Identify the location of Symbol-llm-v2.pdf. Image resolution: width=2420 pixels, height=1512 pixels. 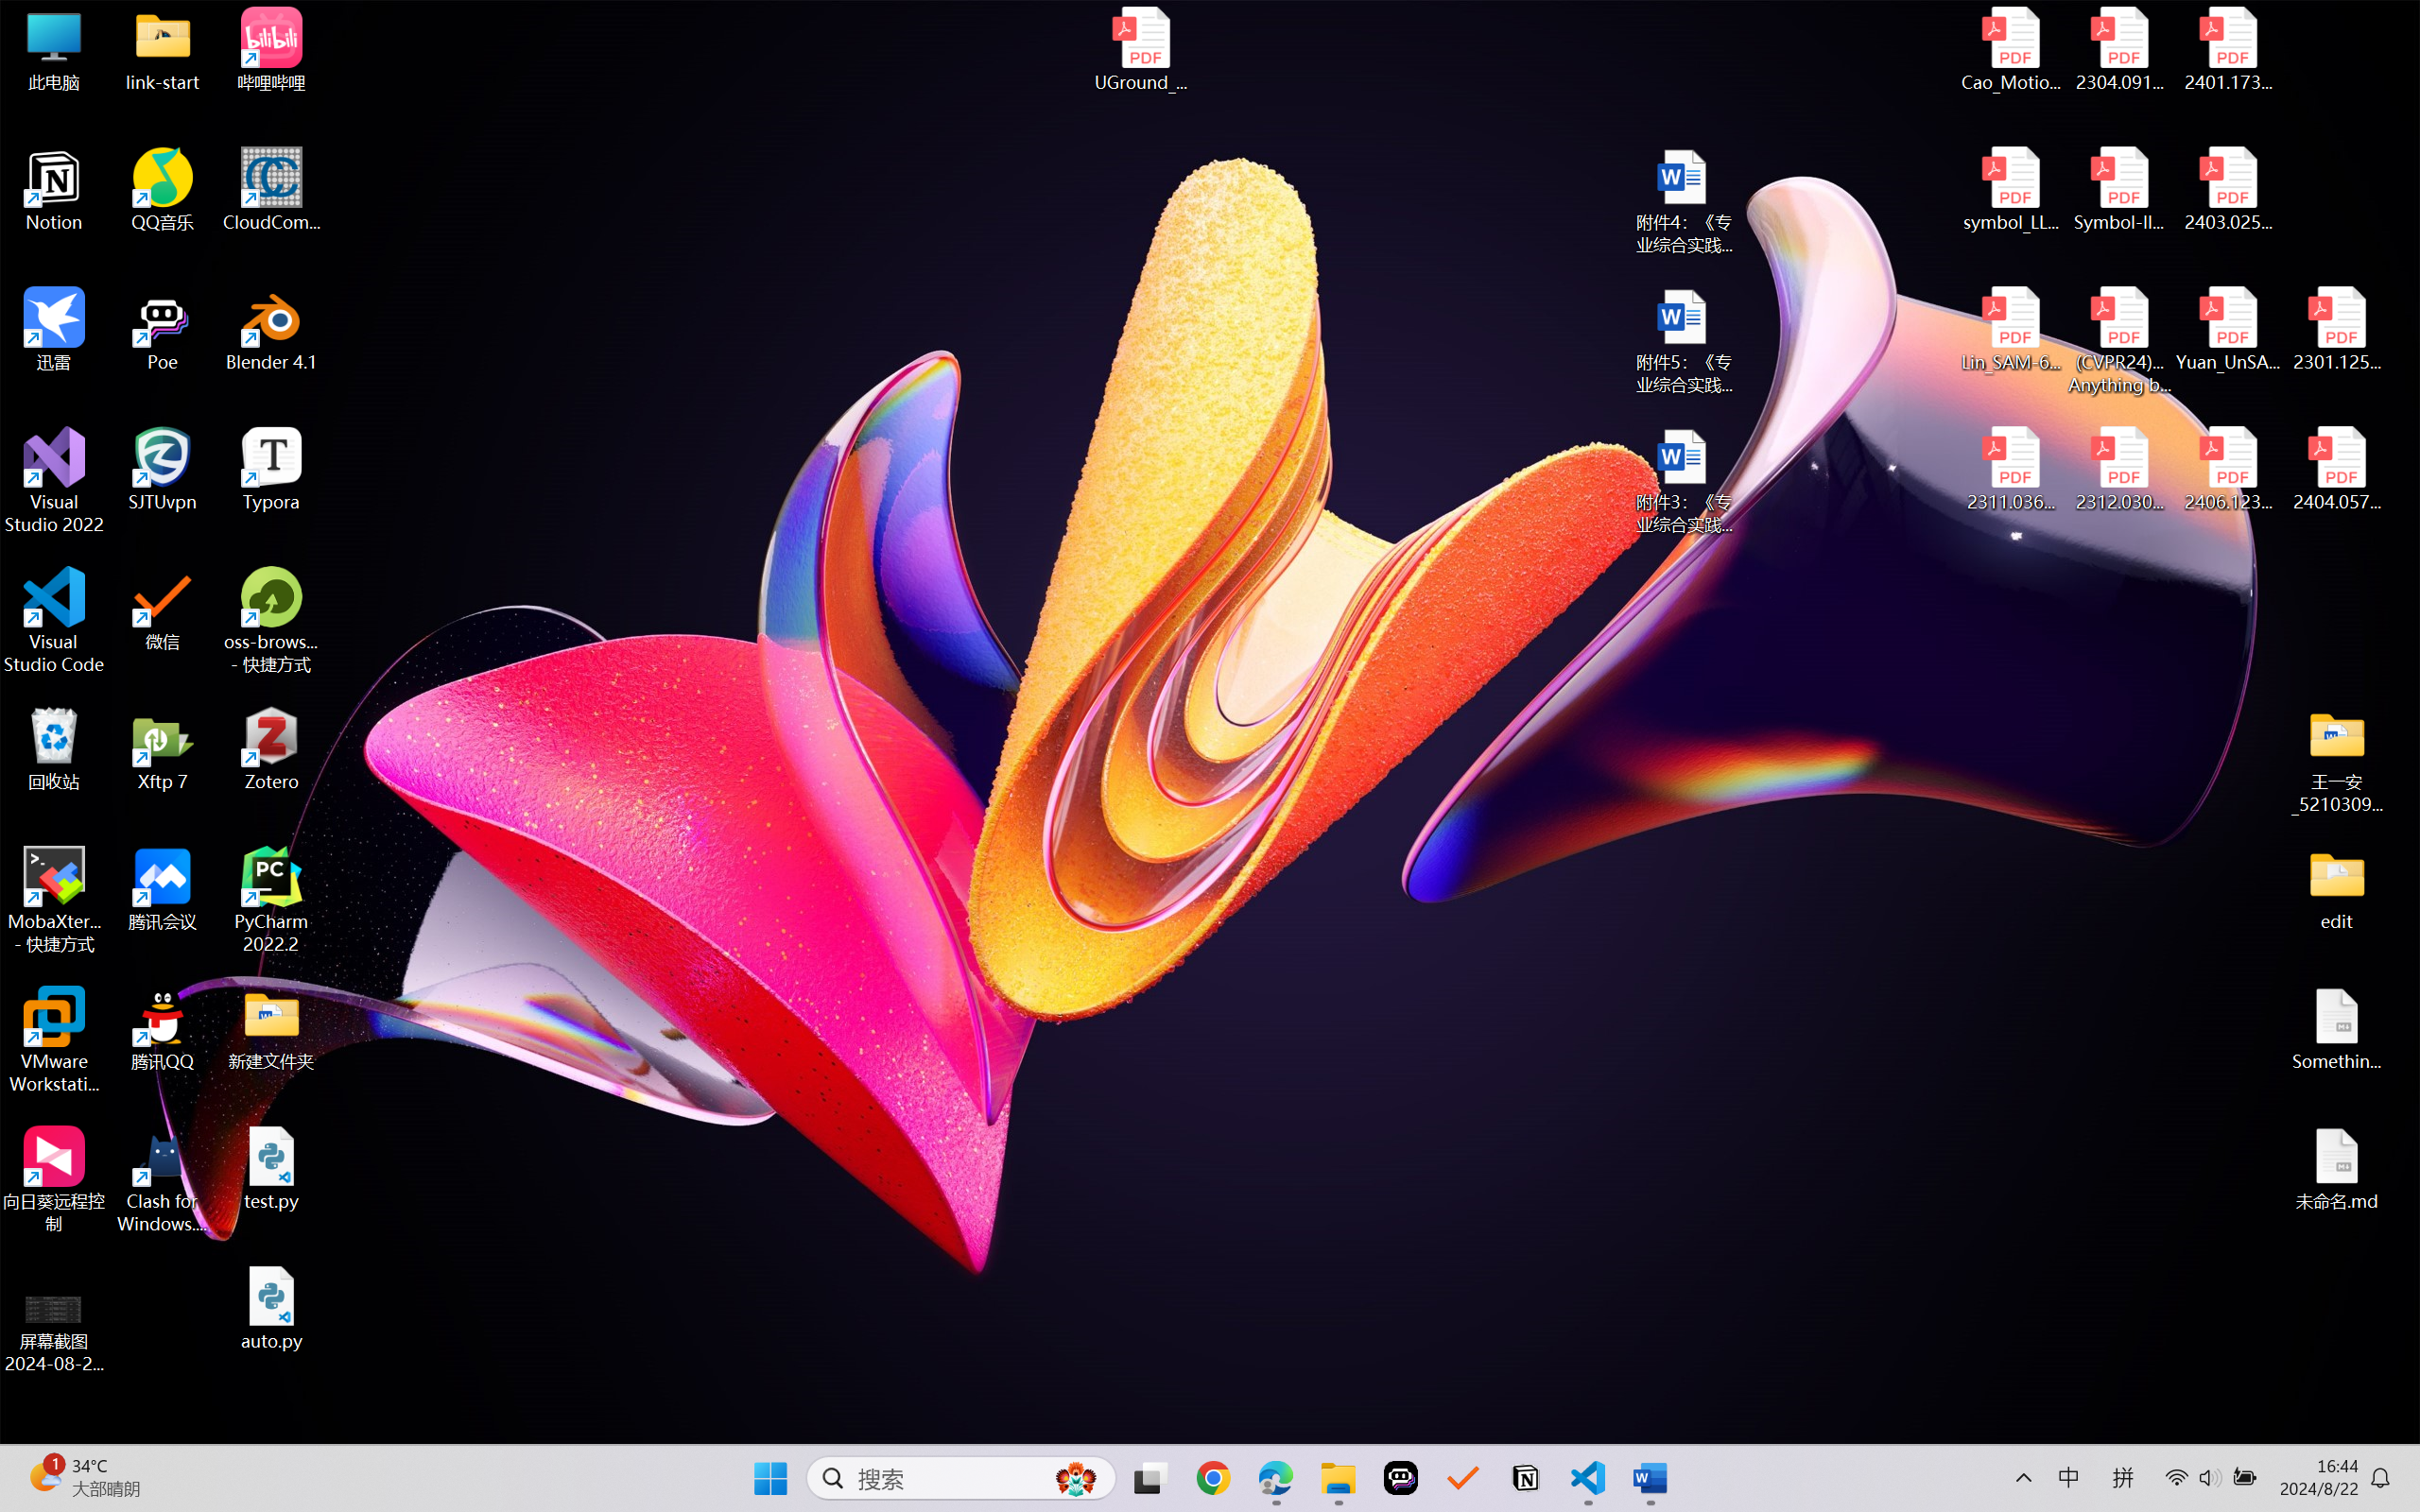
(2119, 190).